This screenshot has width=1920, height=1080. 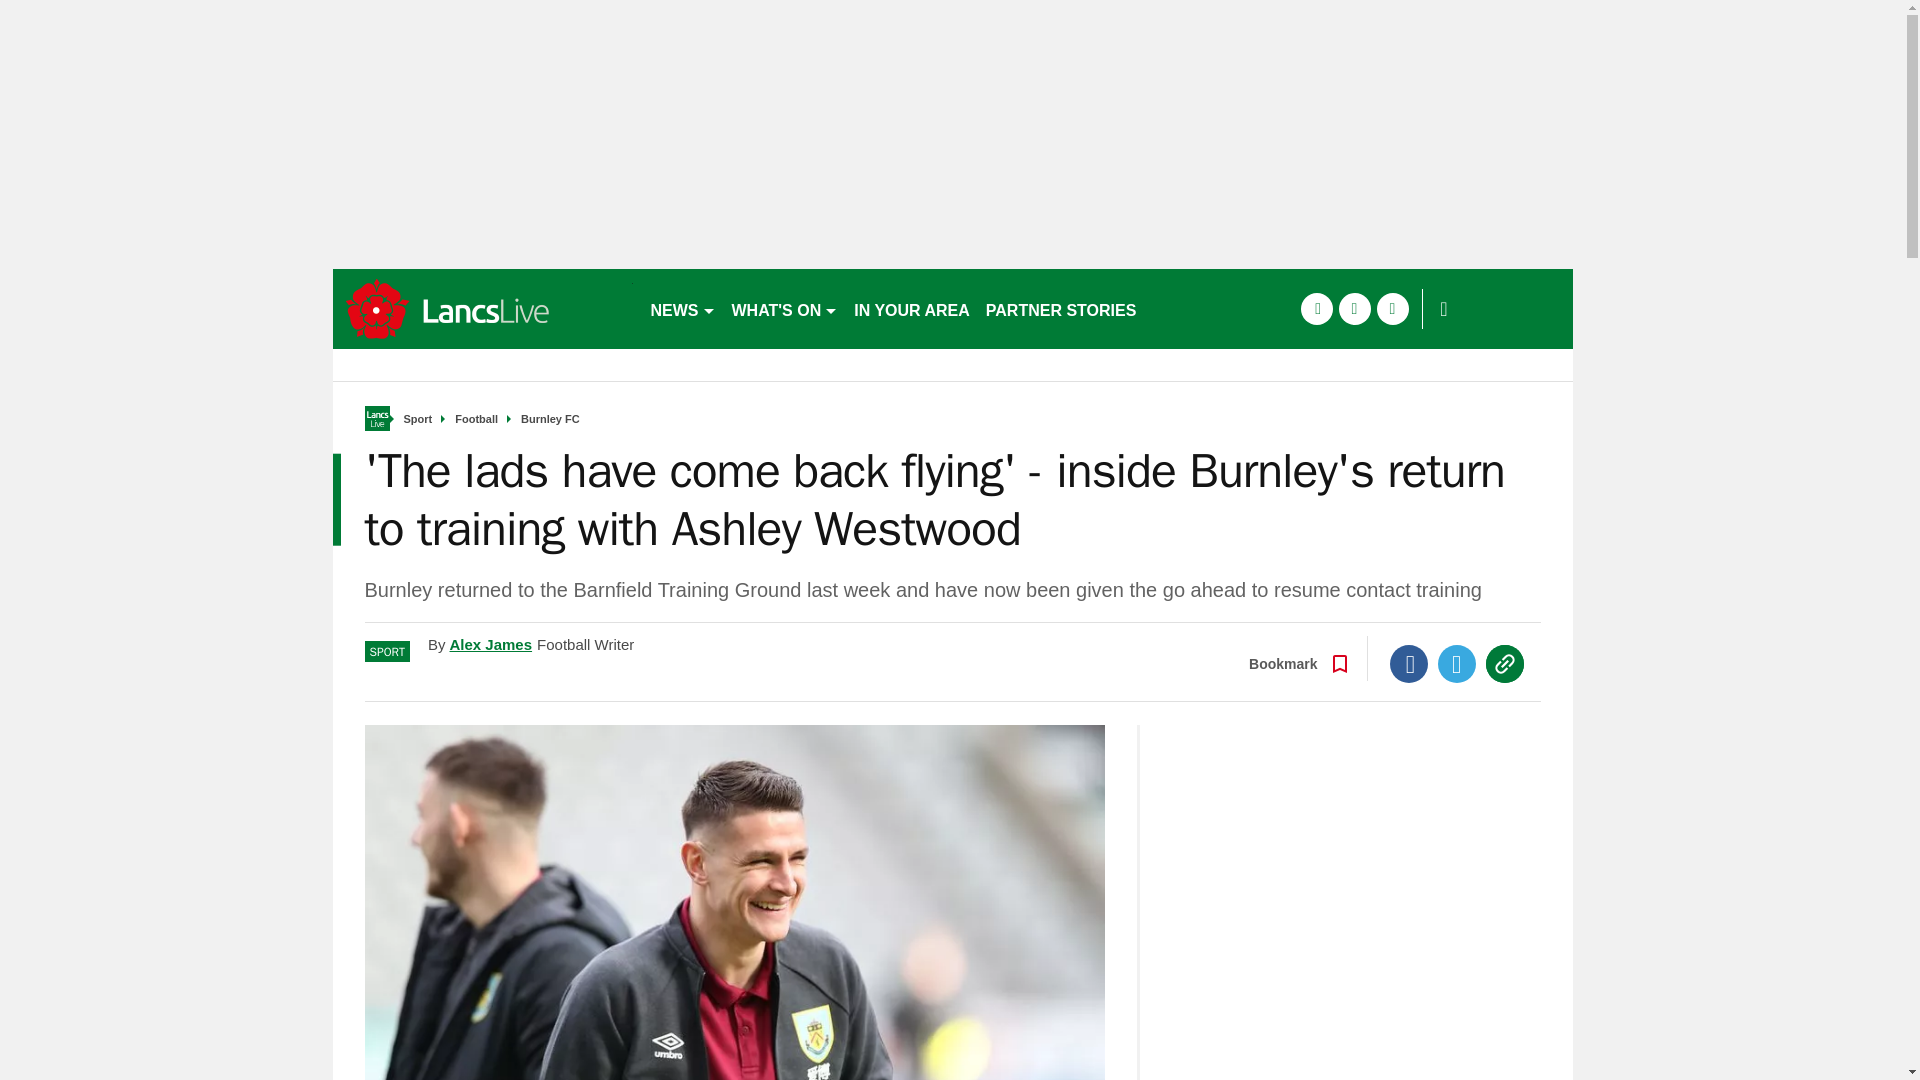 What do you see at coordinates (1060, 308) in the screenshot?
I see `PARTNER STORIES` at bounding box center [1060, 308].